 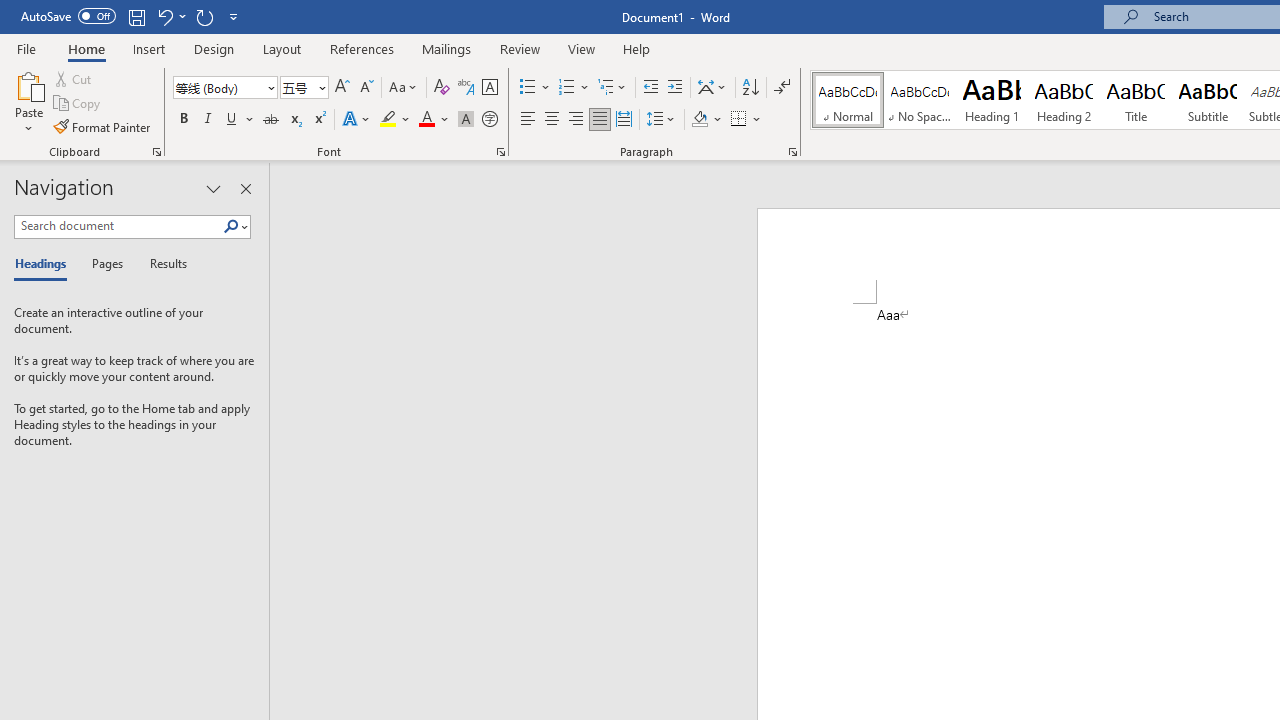 What do you see at coordinates (782, 88) in the screenshot?
I see `Show/Hide Editing Marks` at bounding box center [782, 88].